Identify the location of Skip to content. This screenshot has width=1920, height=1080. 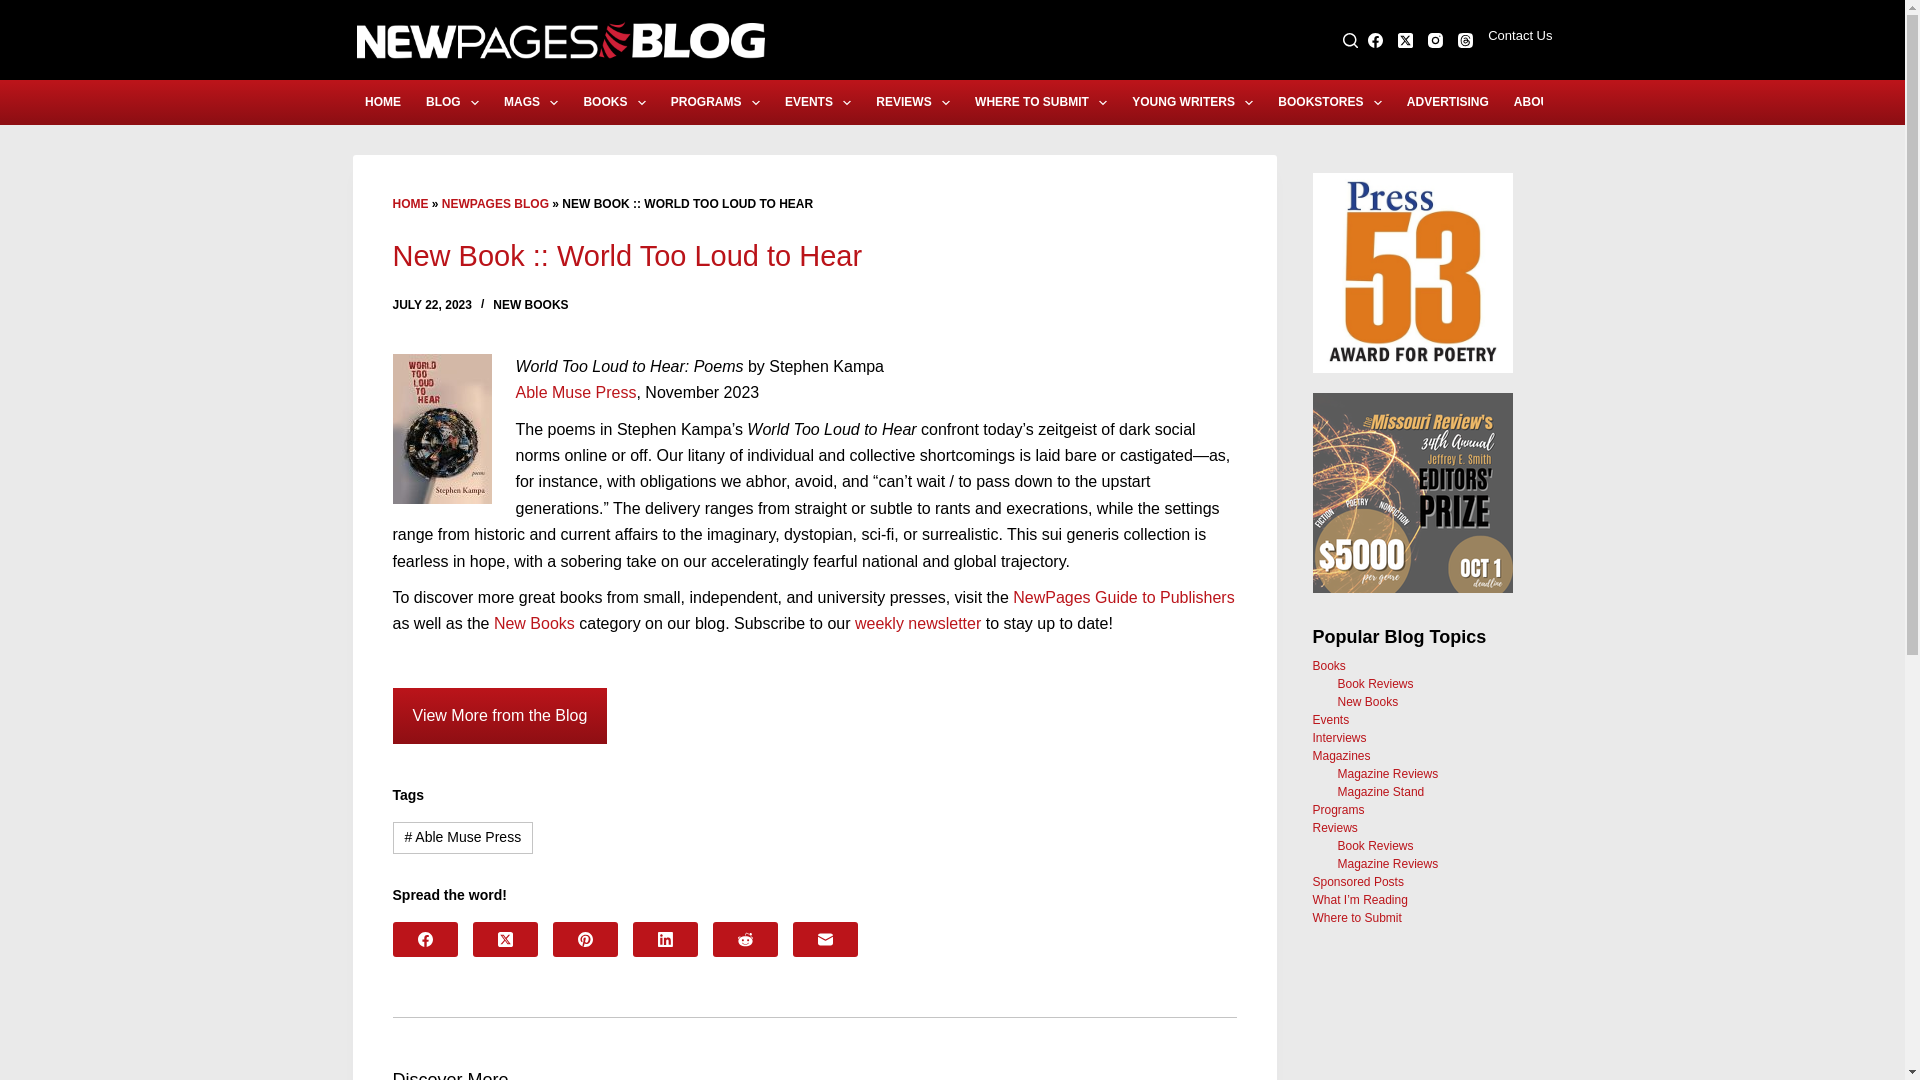
(20, 10).